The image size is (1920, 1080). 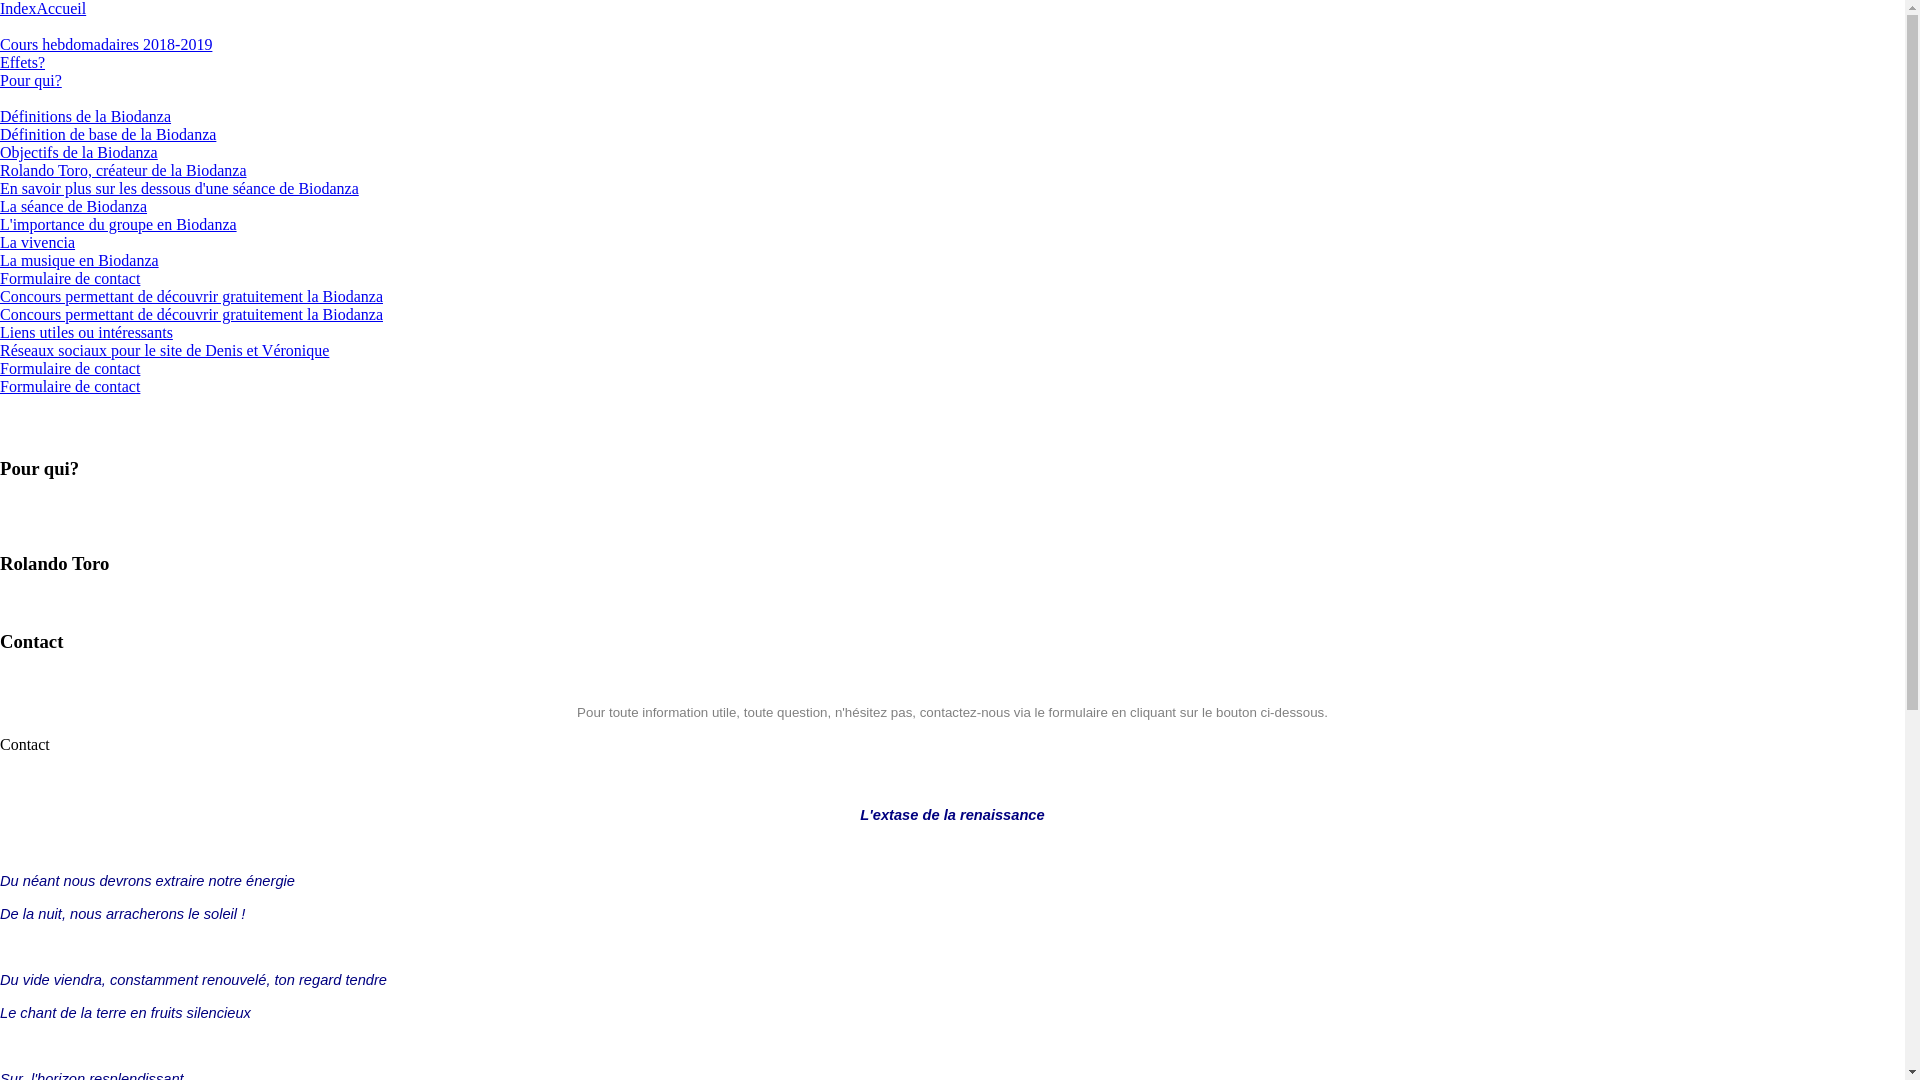 I want to click on Cours hebdomadaires 2018-2019, so click(x=106, y=44).